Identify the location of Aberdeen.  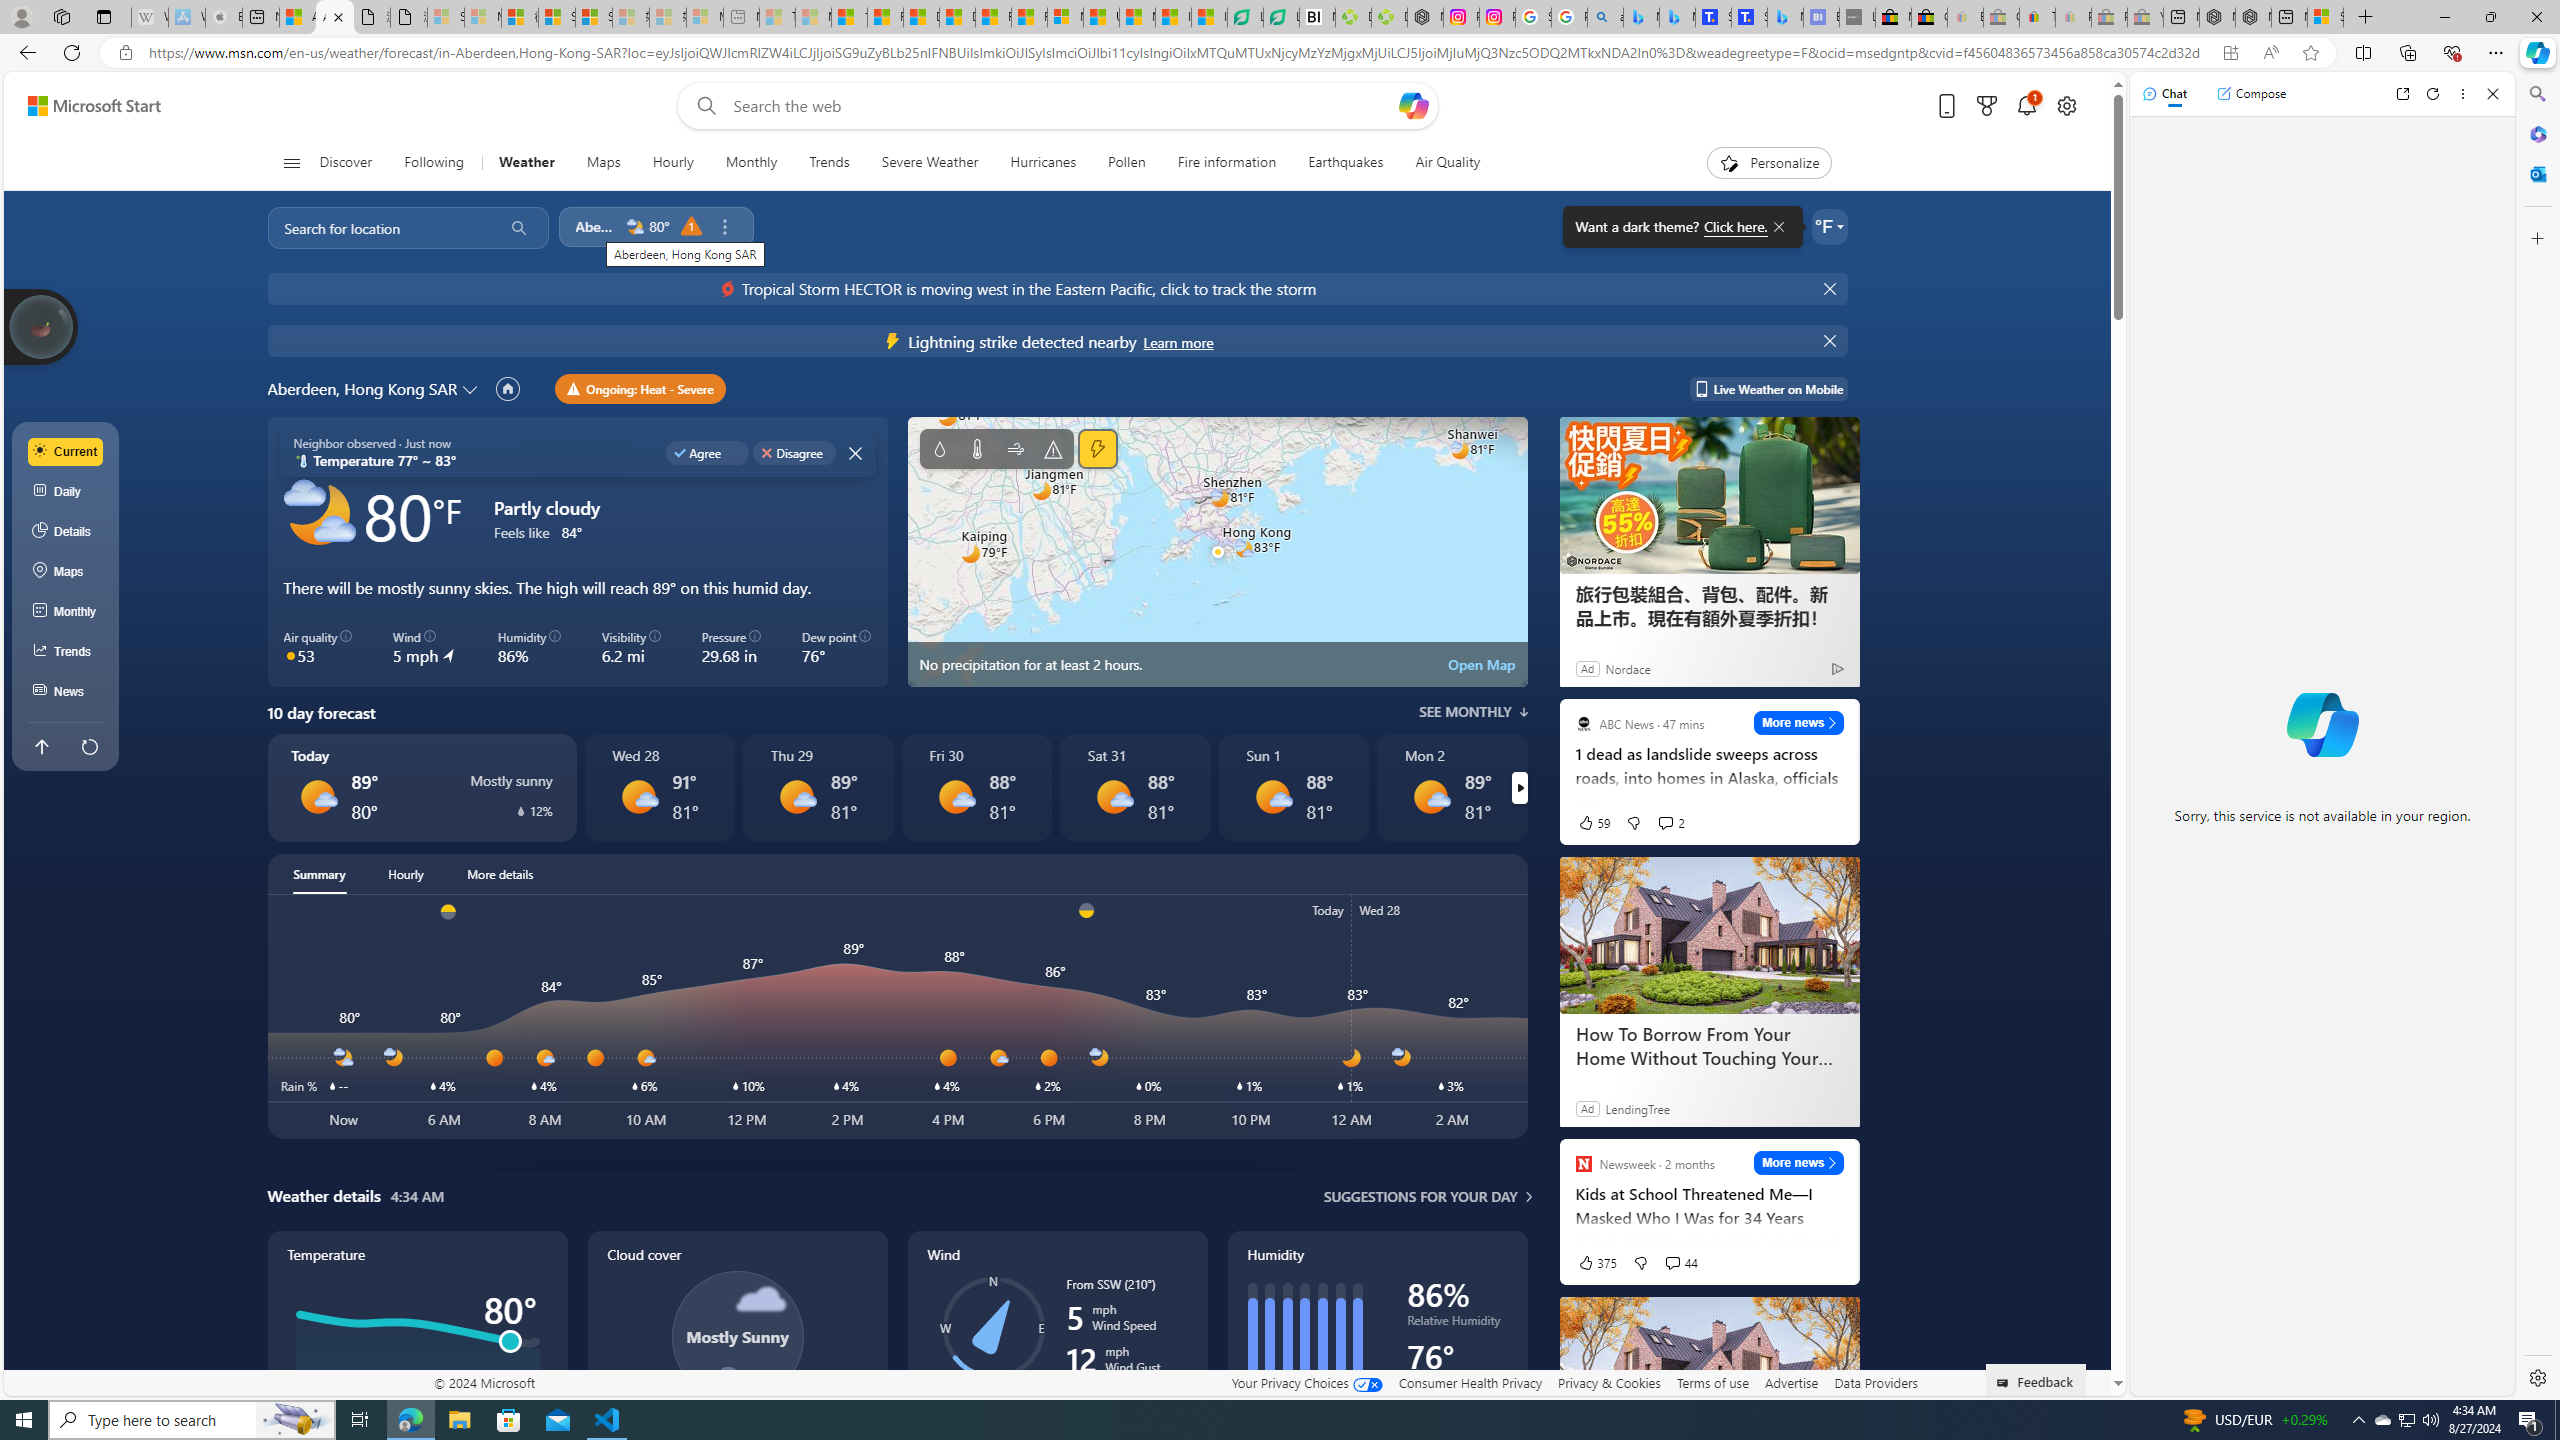
(596, 227).